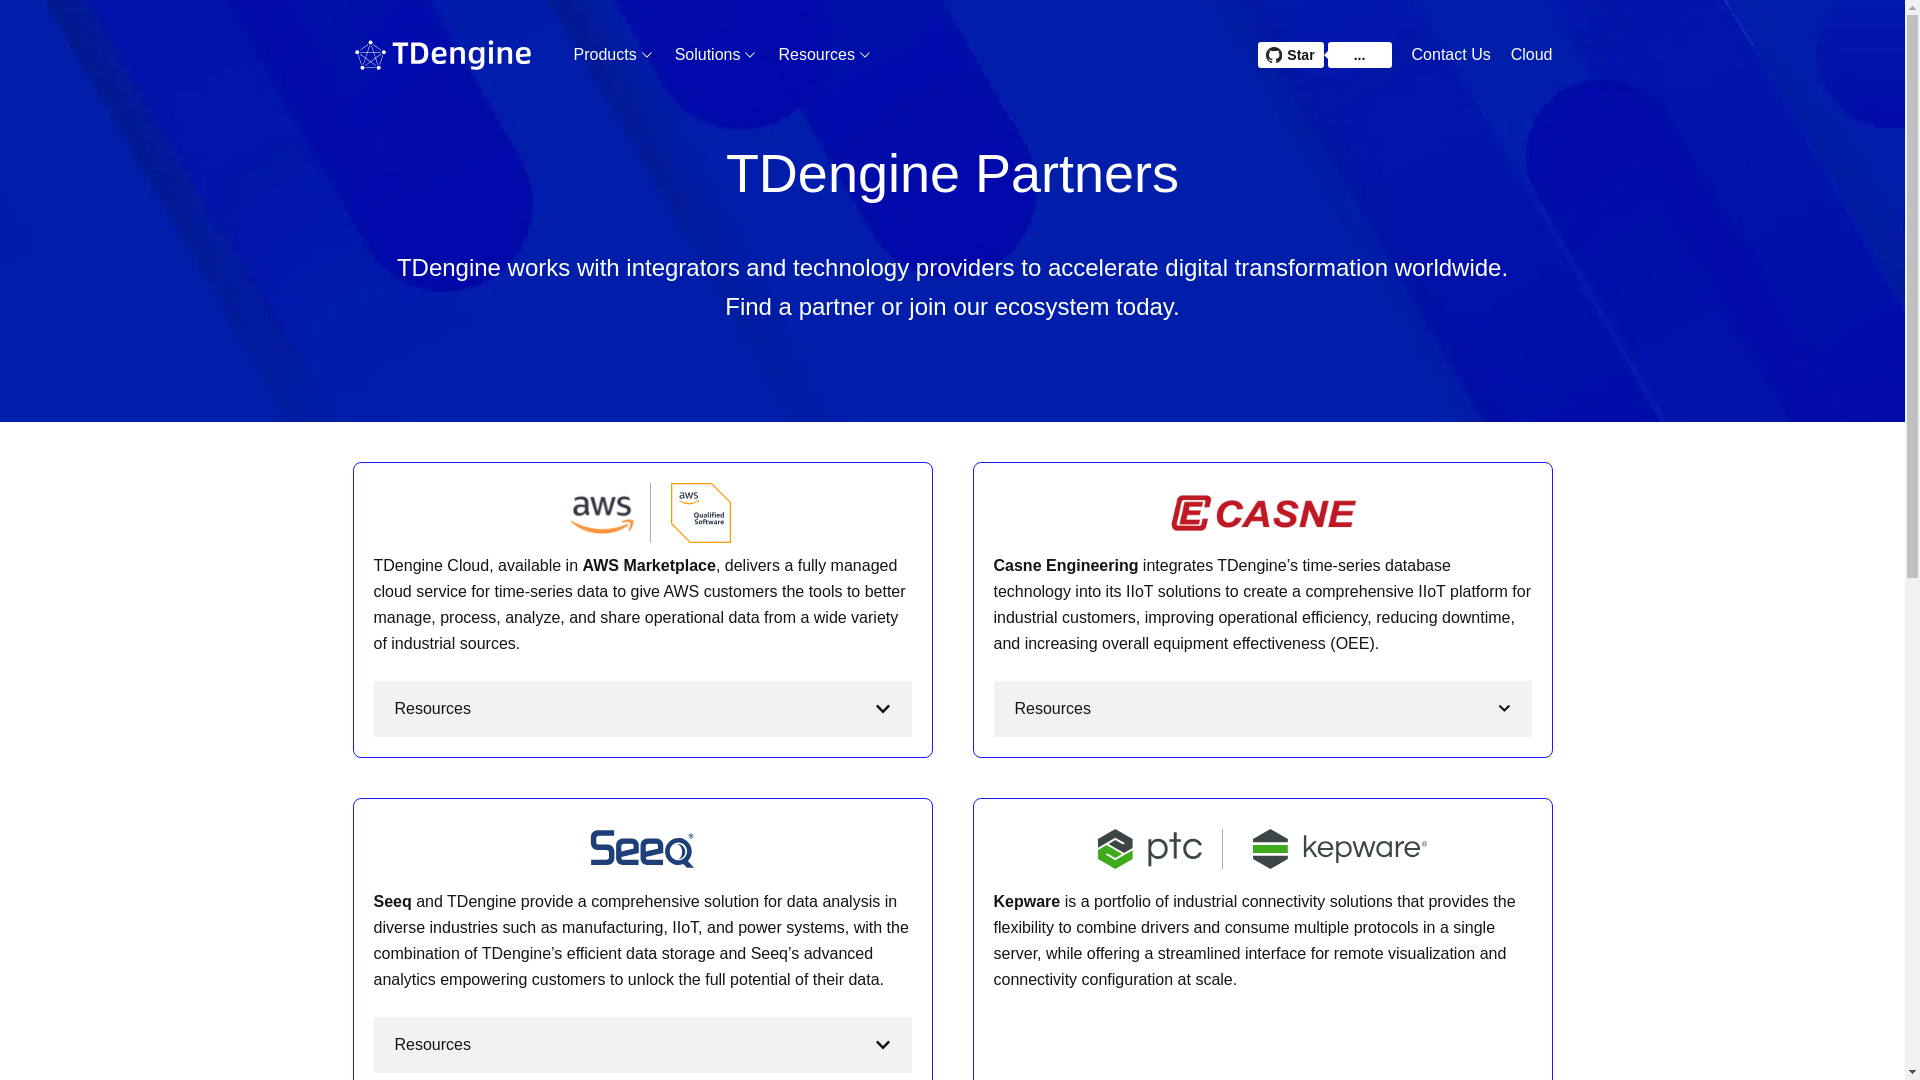 This screenshot has width=1920, height=1080. Describe the element at coordinates (1150, 848) in the screenshot. I see `ptc-svg-new` at that location.